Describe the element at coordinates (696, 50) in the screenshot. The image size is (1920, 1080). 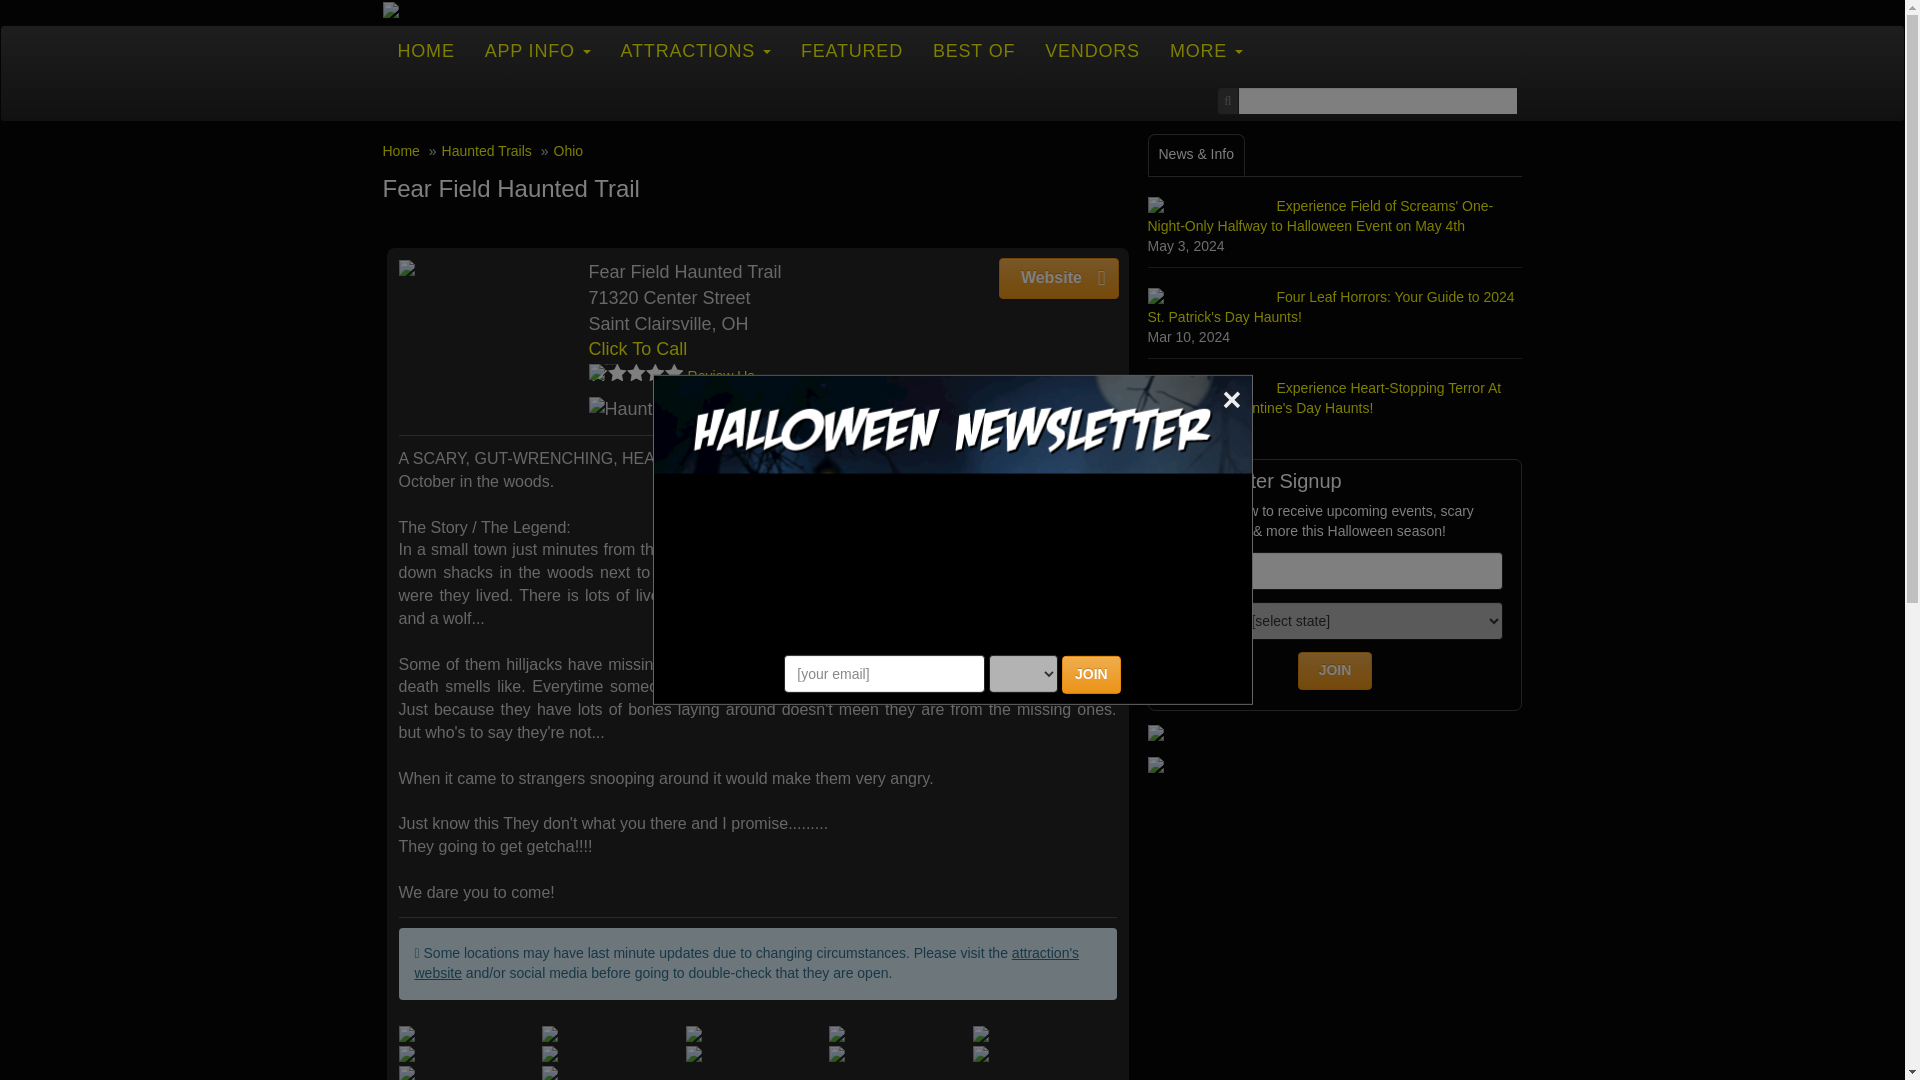
I see `ATTRACTIONS` at that location.